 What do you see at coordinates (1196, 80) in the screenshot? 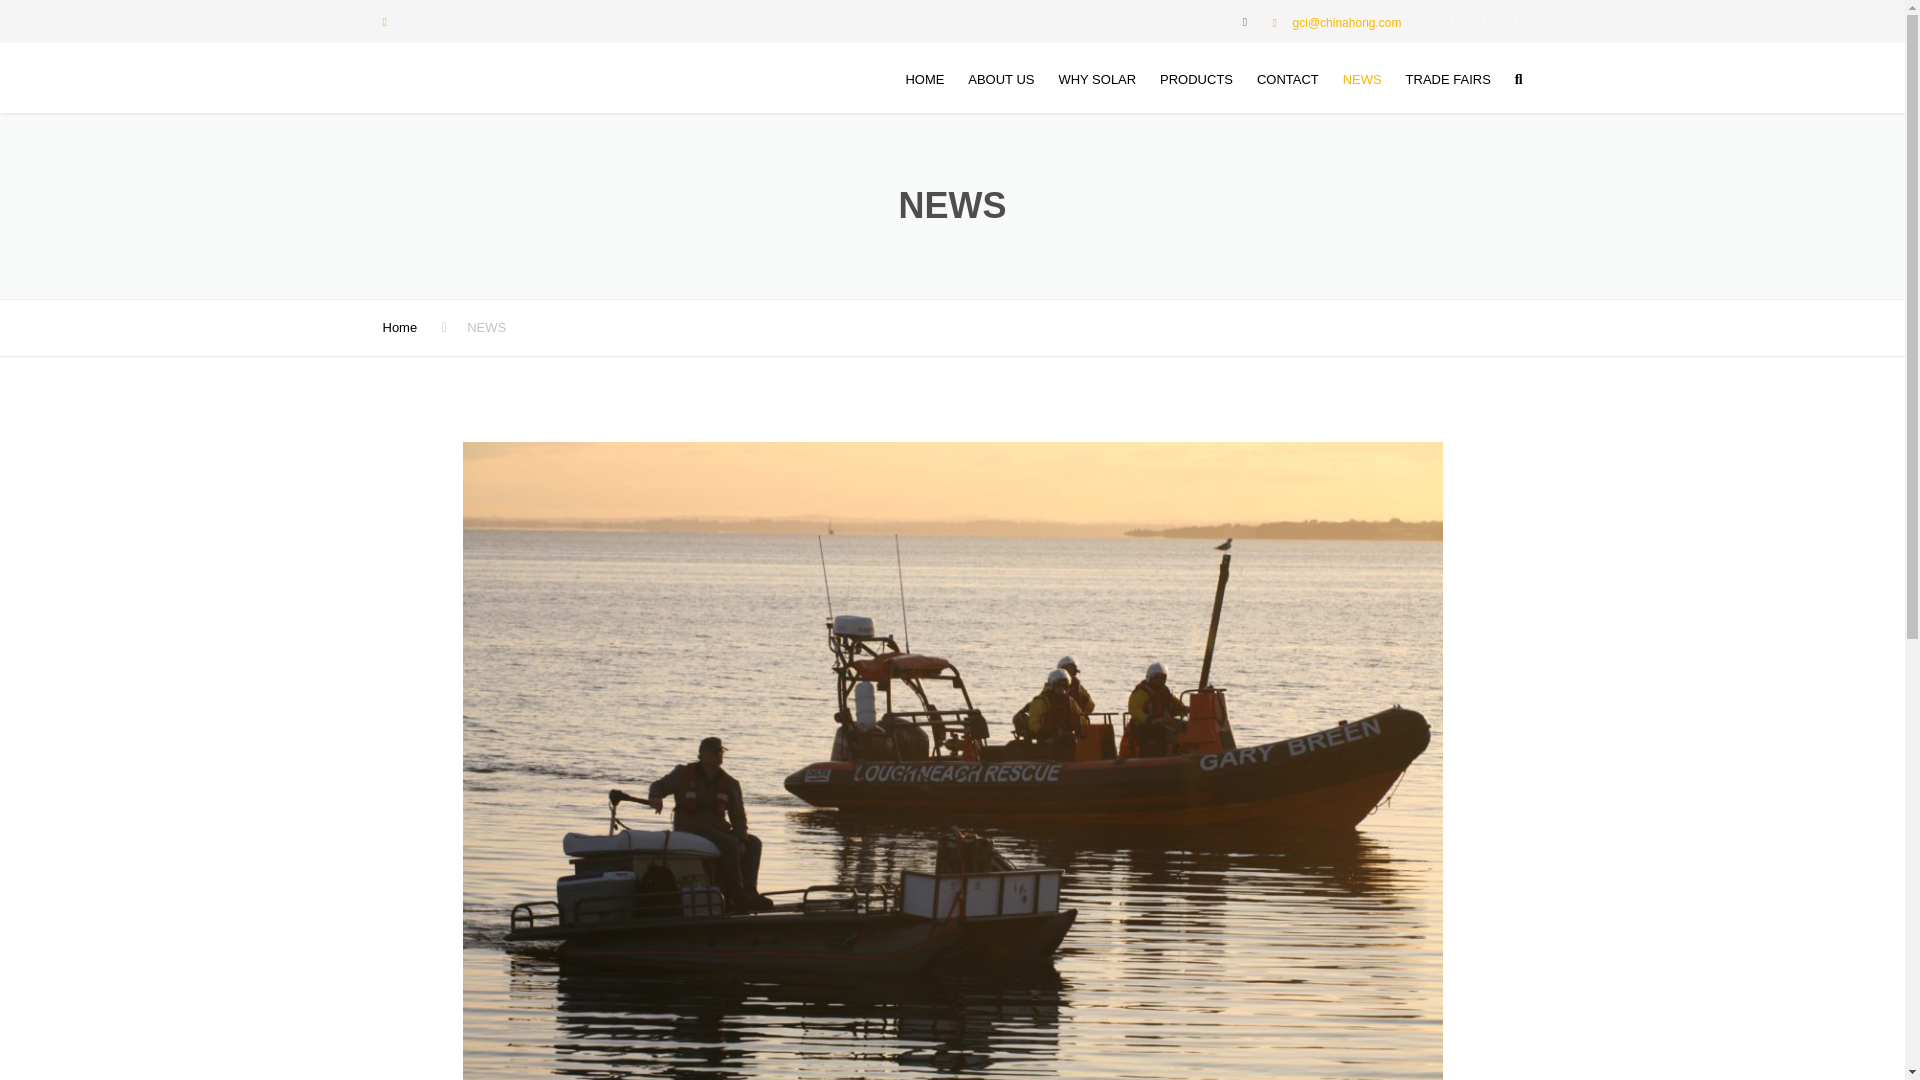
I see `PRODUCTS` at bounding box center [1196, 80].